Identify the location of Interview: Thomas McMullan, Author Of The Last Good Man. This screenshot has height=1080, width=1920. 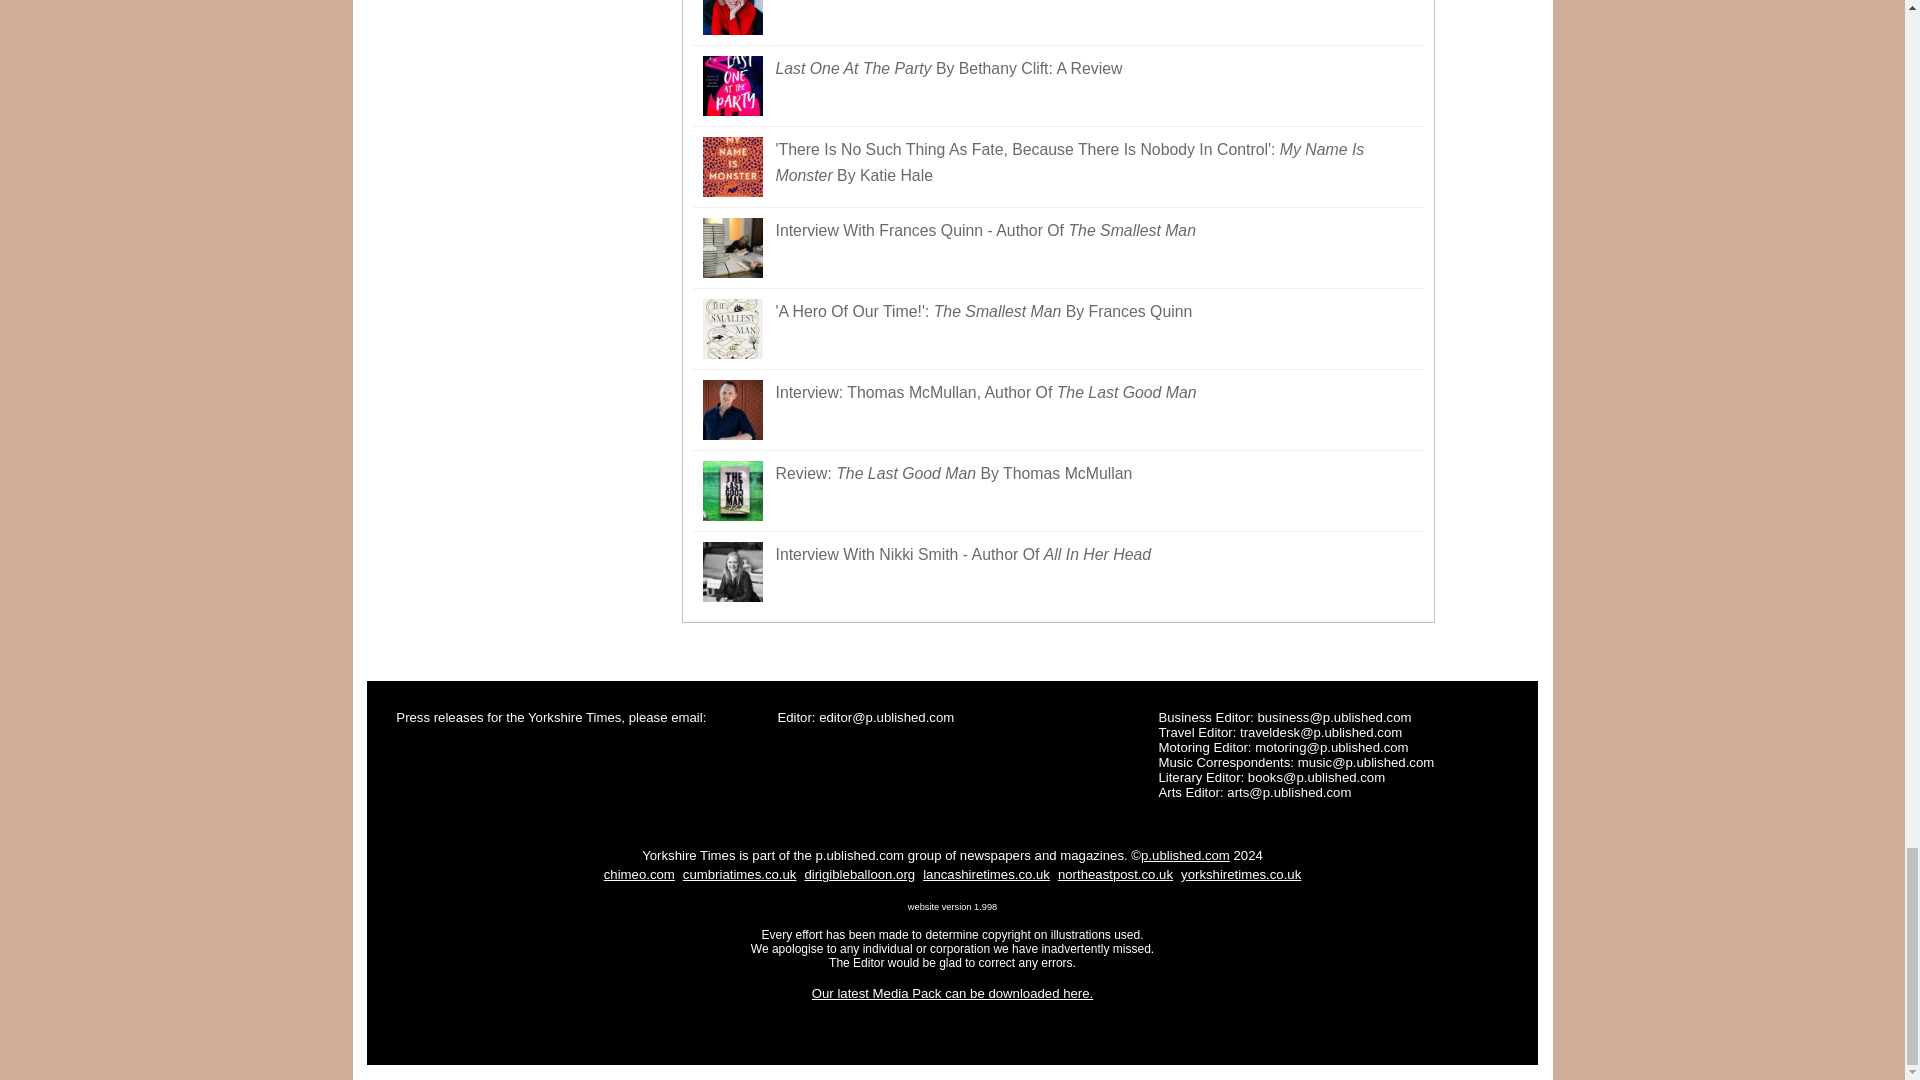
(1058, 410).